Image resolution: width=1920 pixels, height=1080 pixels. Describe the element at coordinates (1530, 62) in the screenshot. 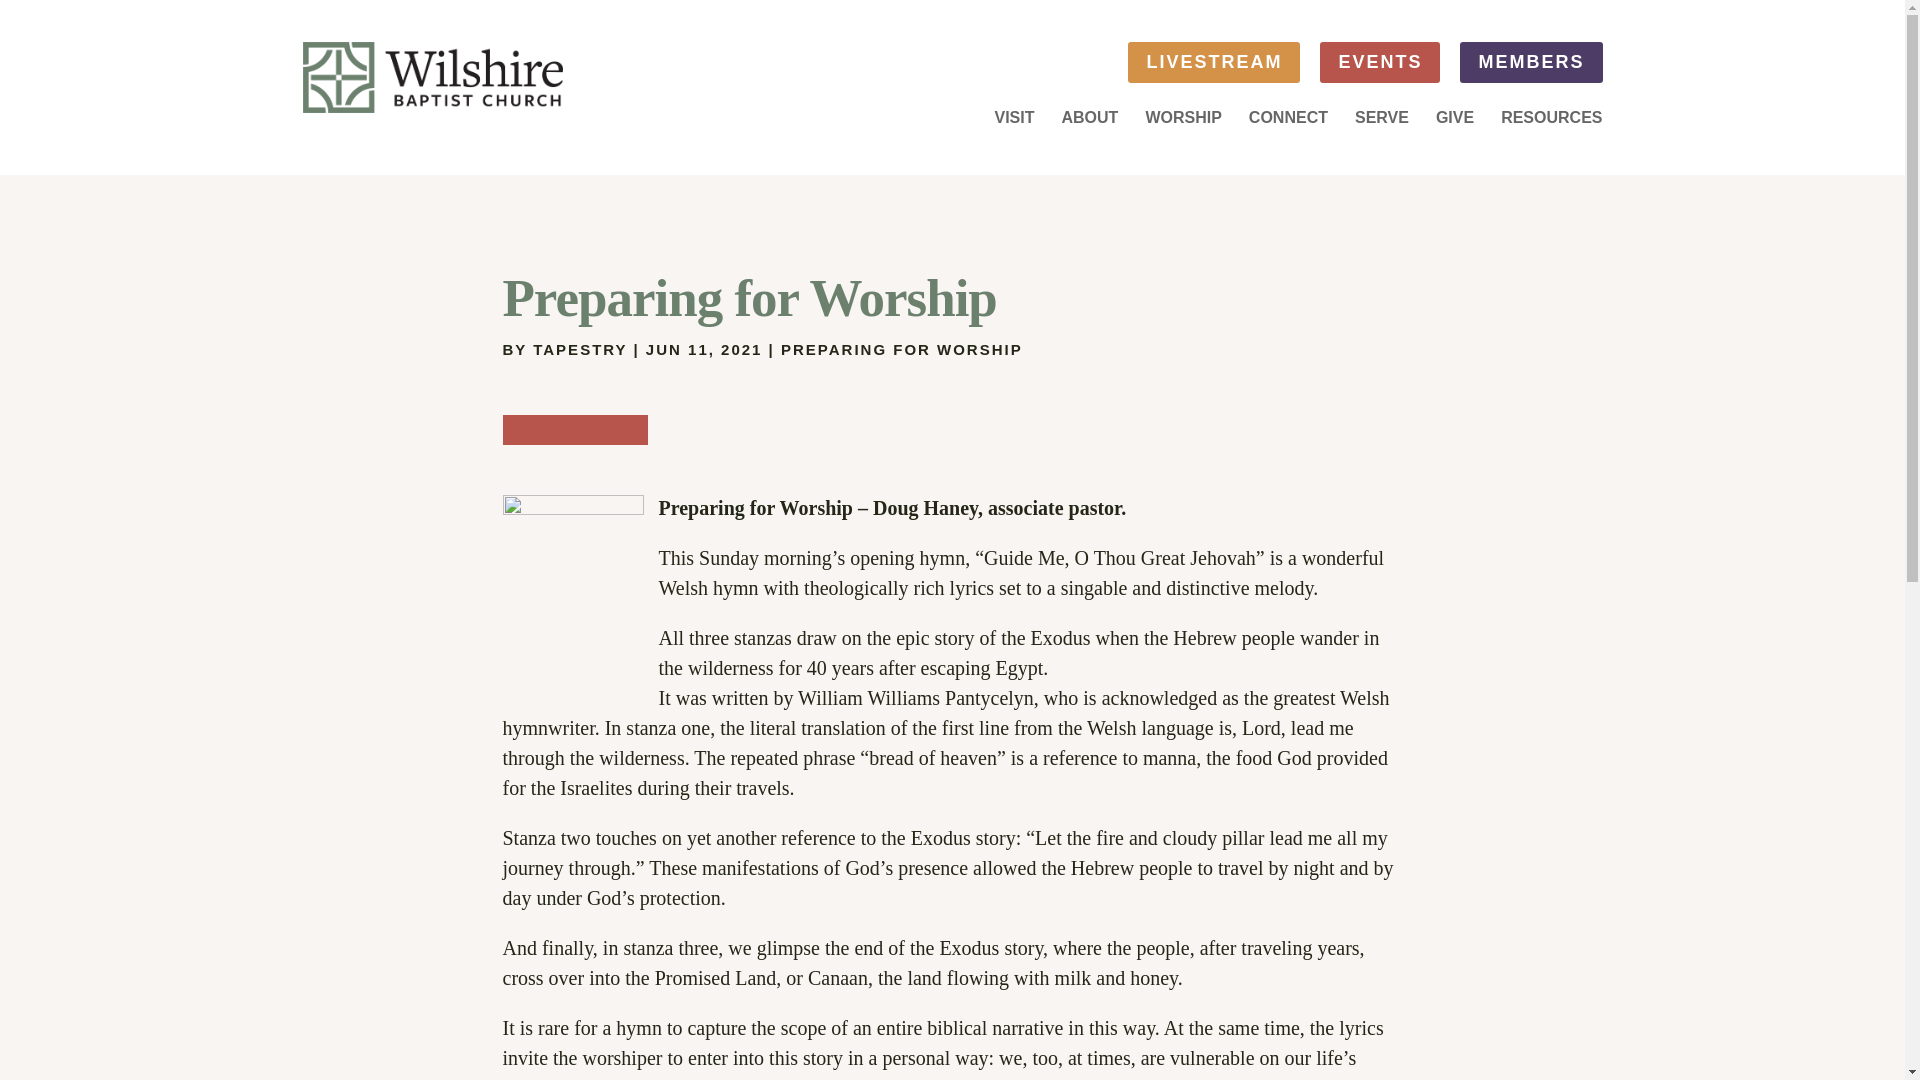

I see `MEMBERS` at that location.